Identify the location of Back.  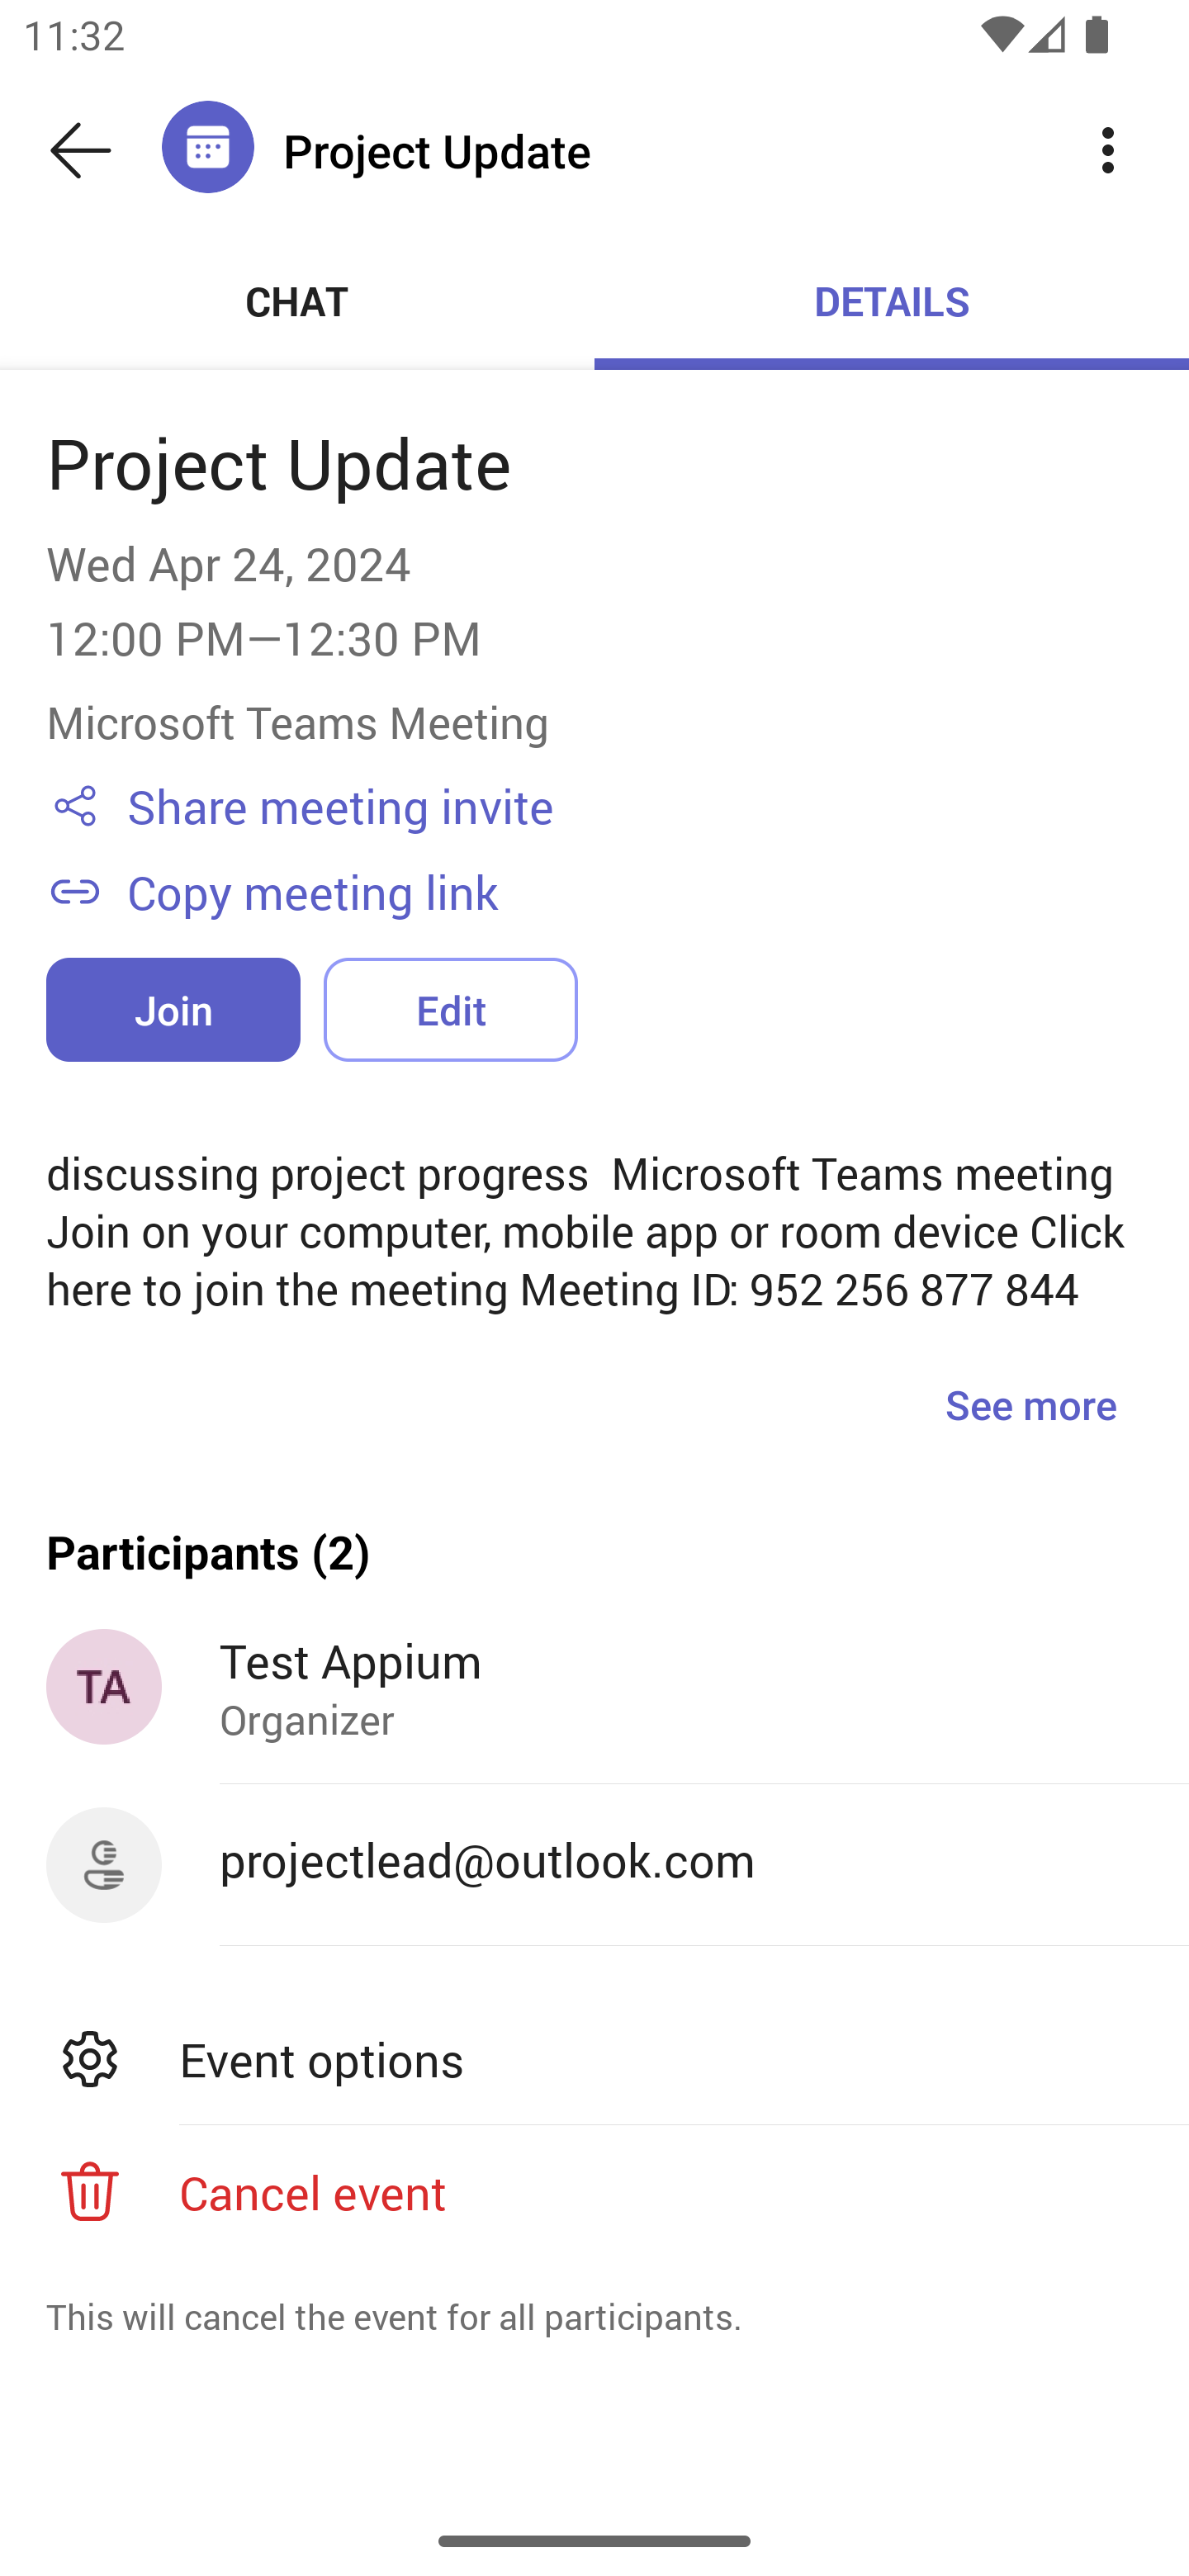
(81, 150).